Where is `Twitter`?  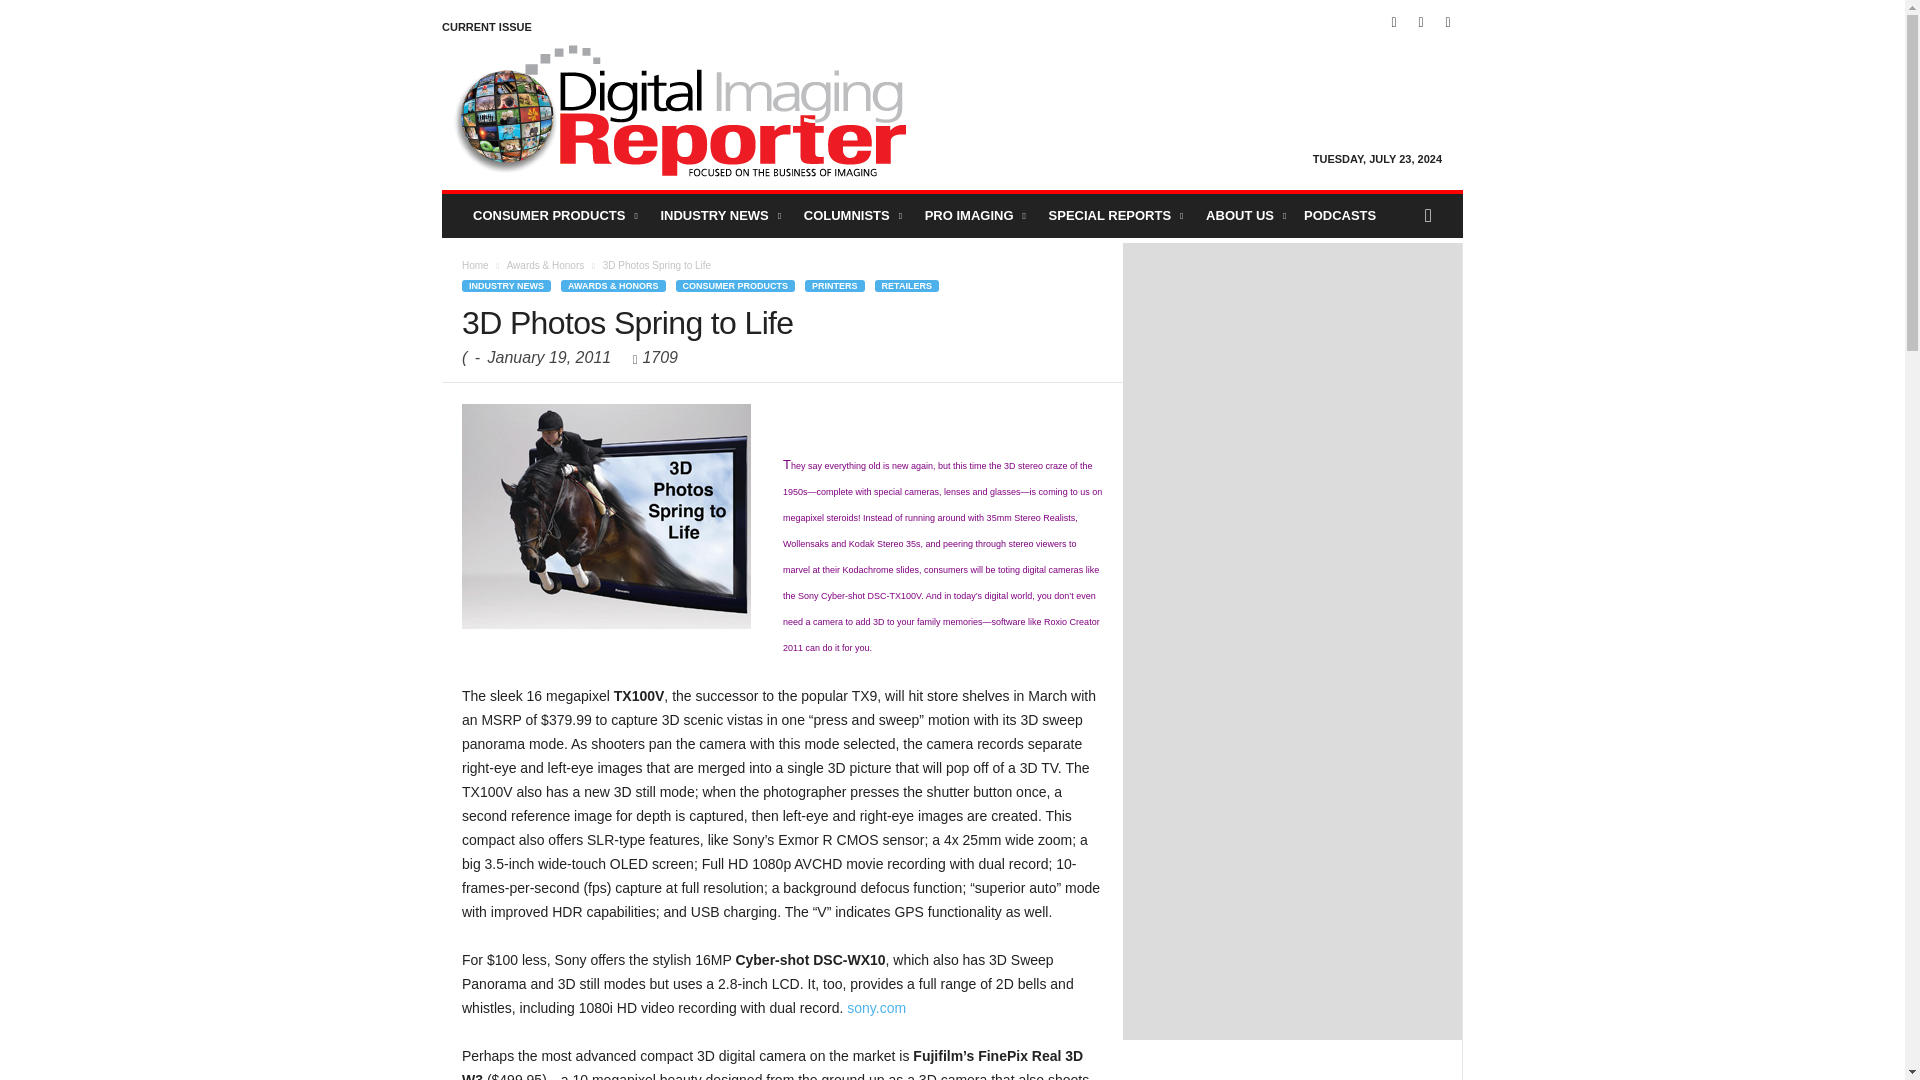
Twitter is located at coordinates (1448, 22).